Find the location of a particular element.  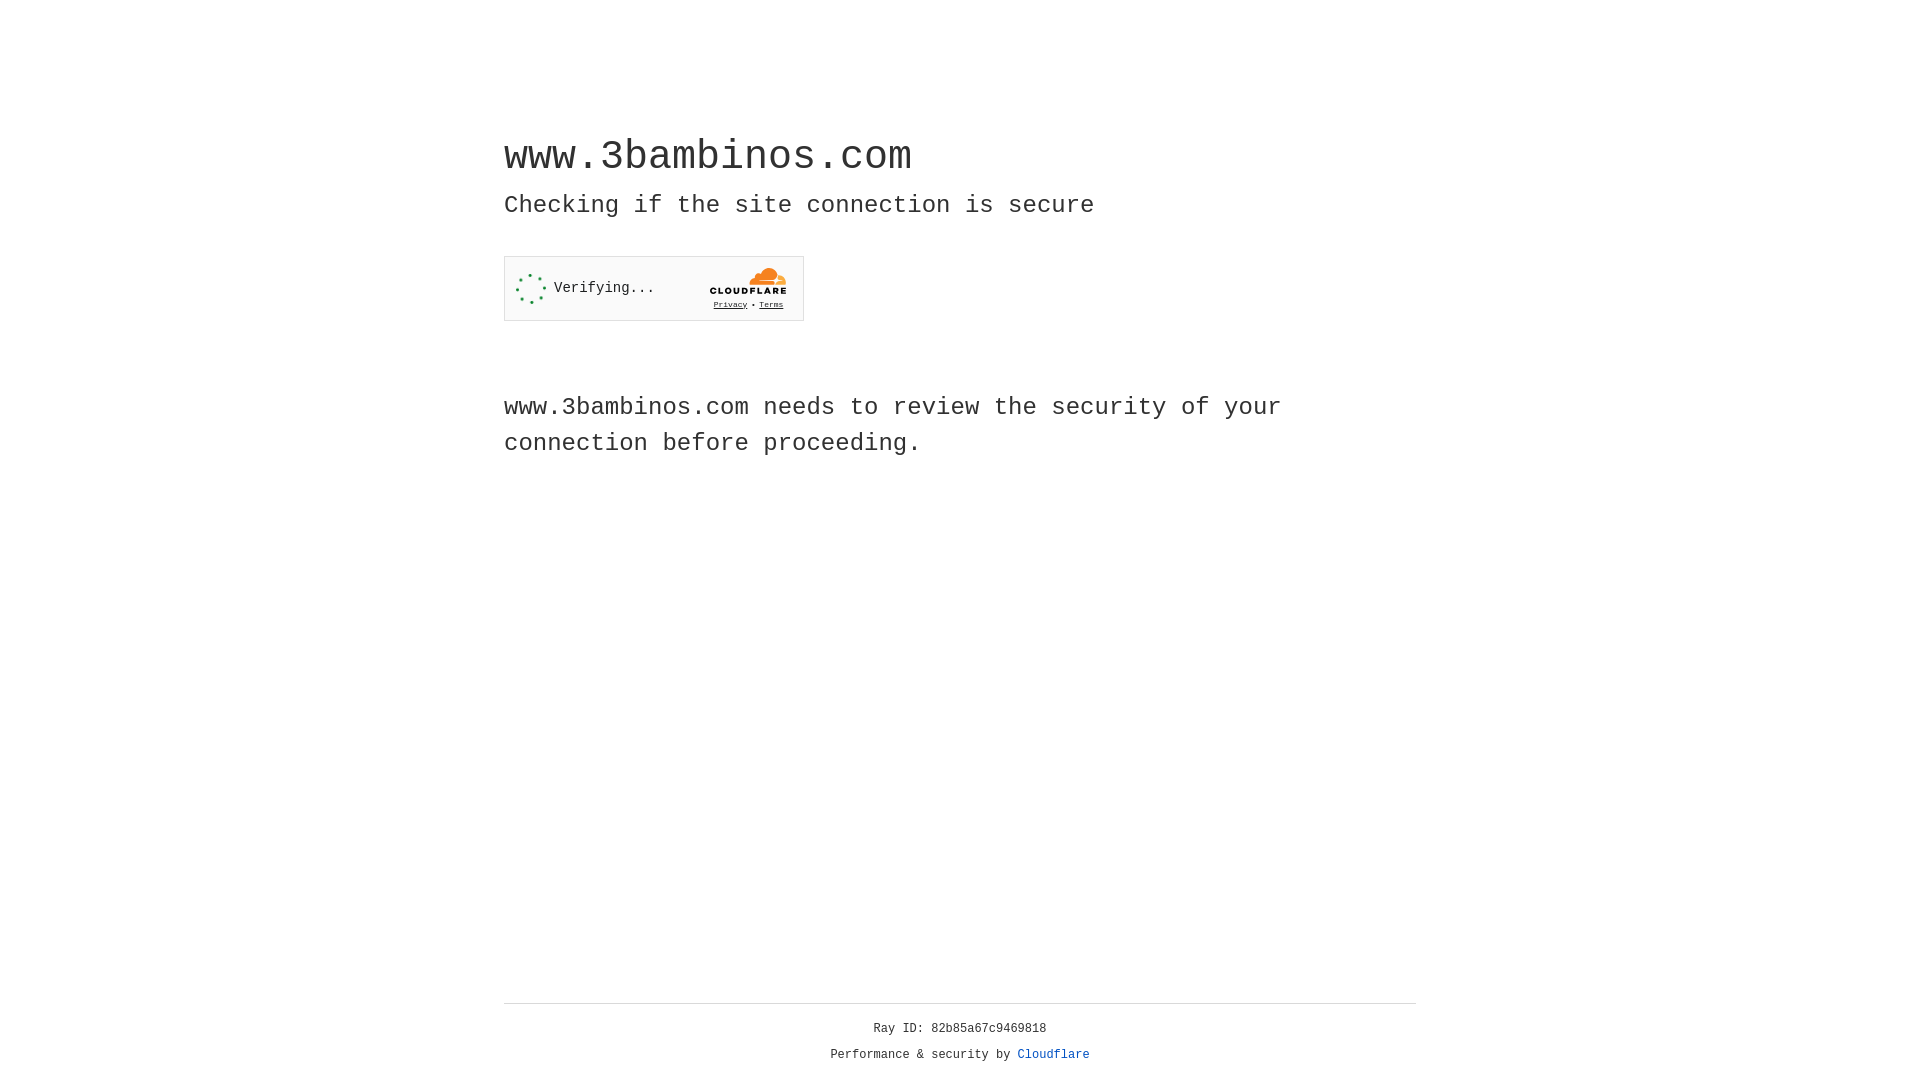

Widget containing a Cloudflare security challenge is located at coordinates (654, 288).